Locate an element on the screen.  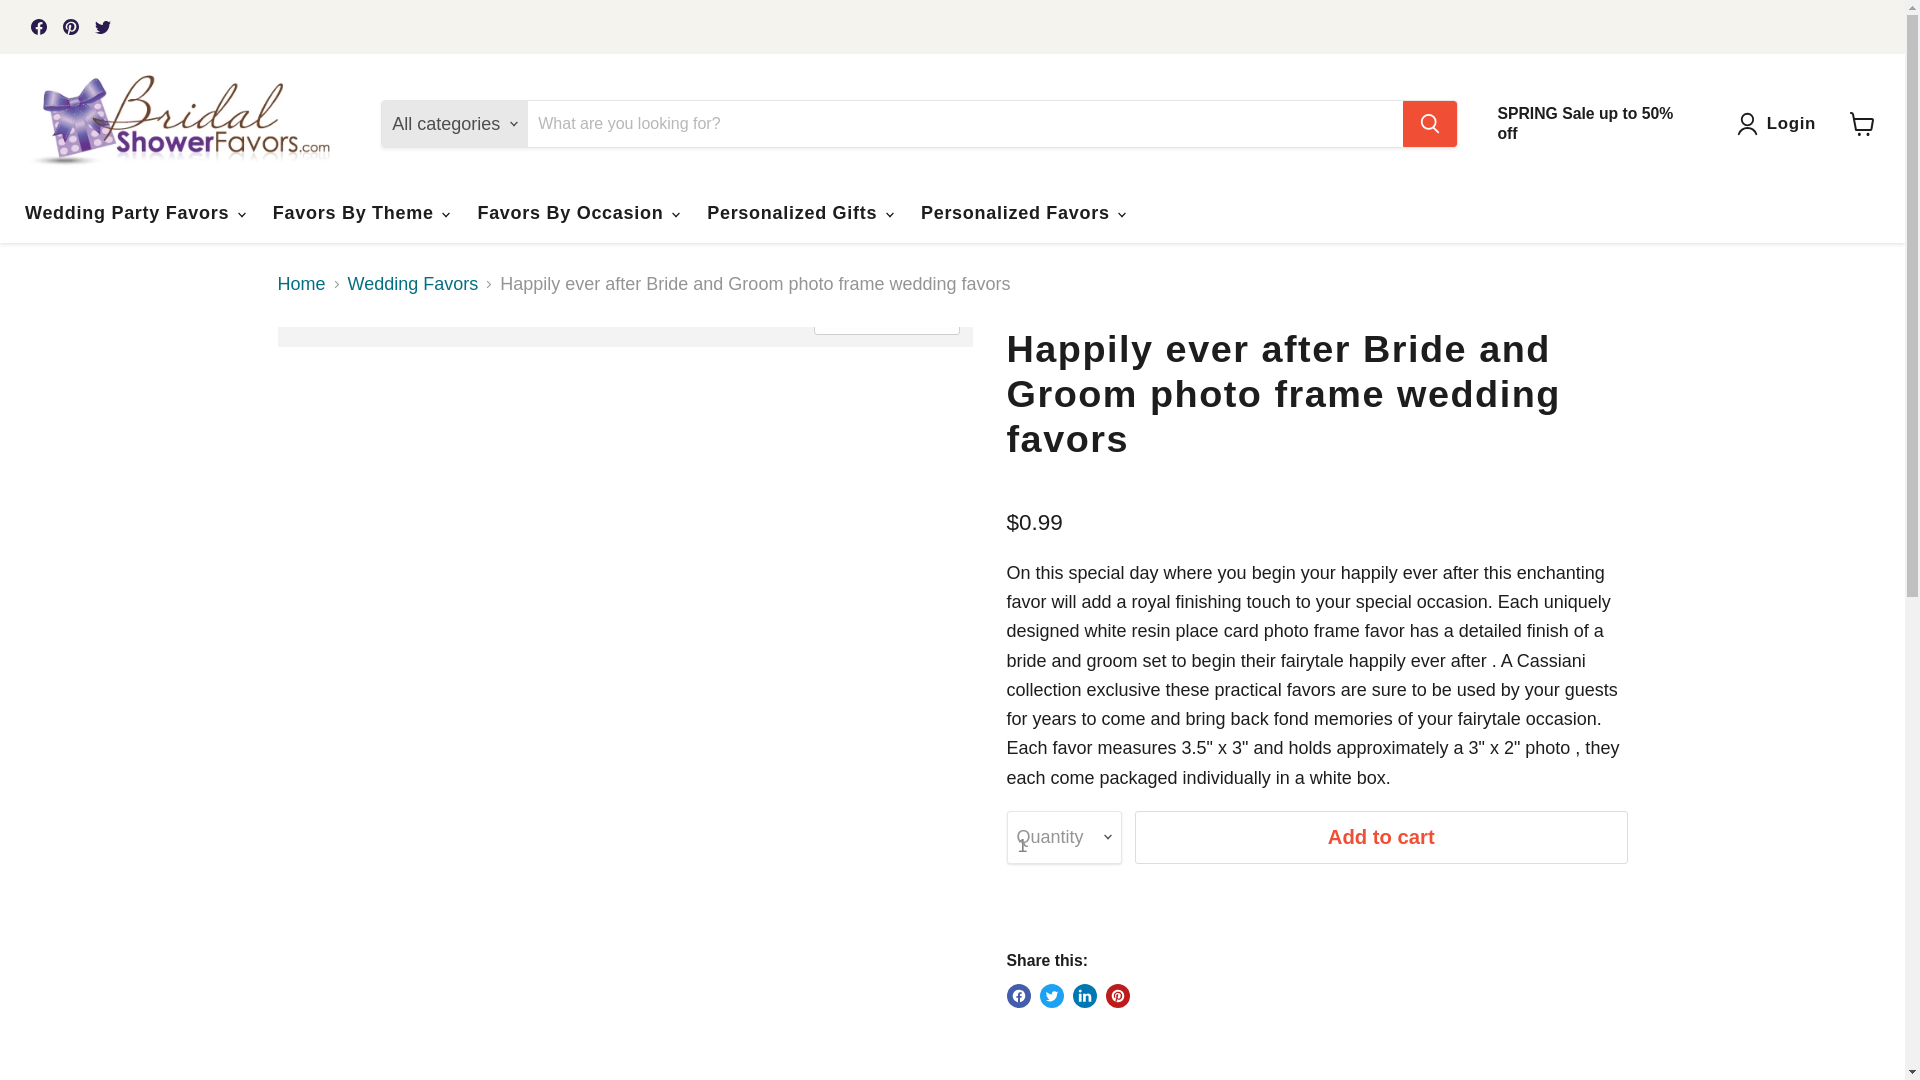
View cart is located at coordinates (1862, 123).